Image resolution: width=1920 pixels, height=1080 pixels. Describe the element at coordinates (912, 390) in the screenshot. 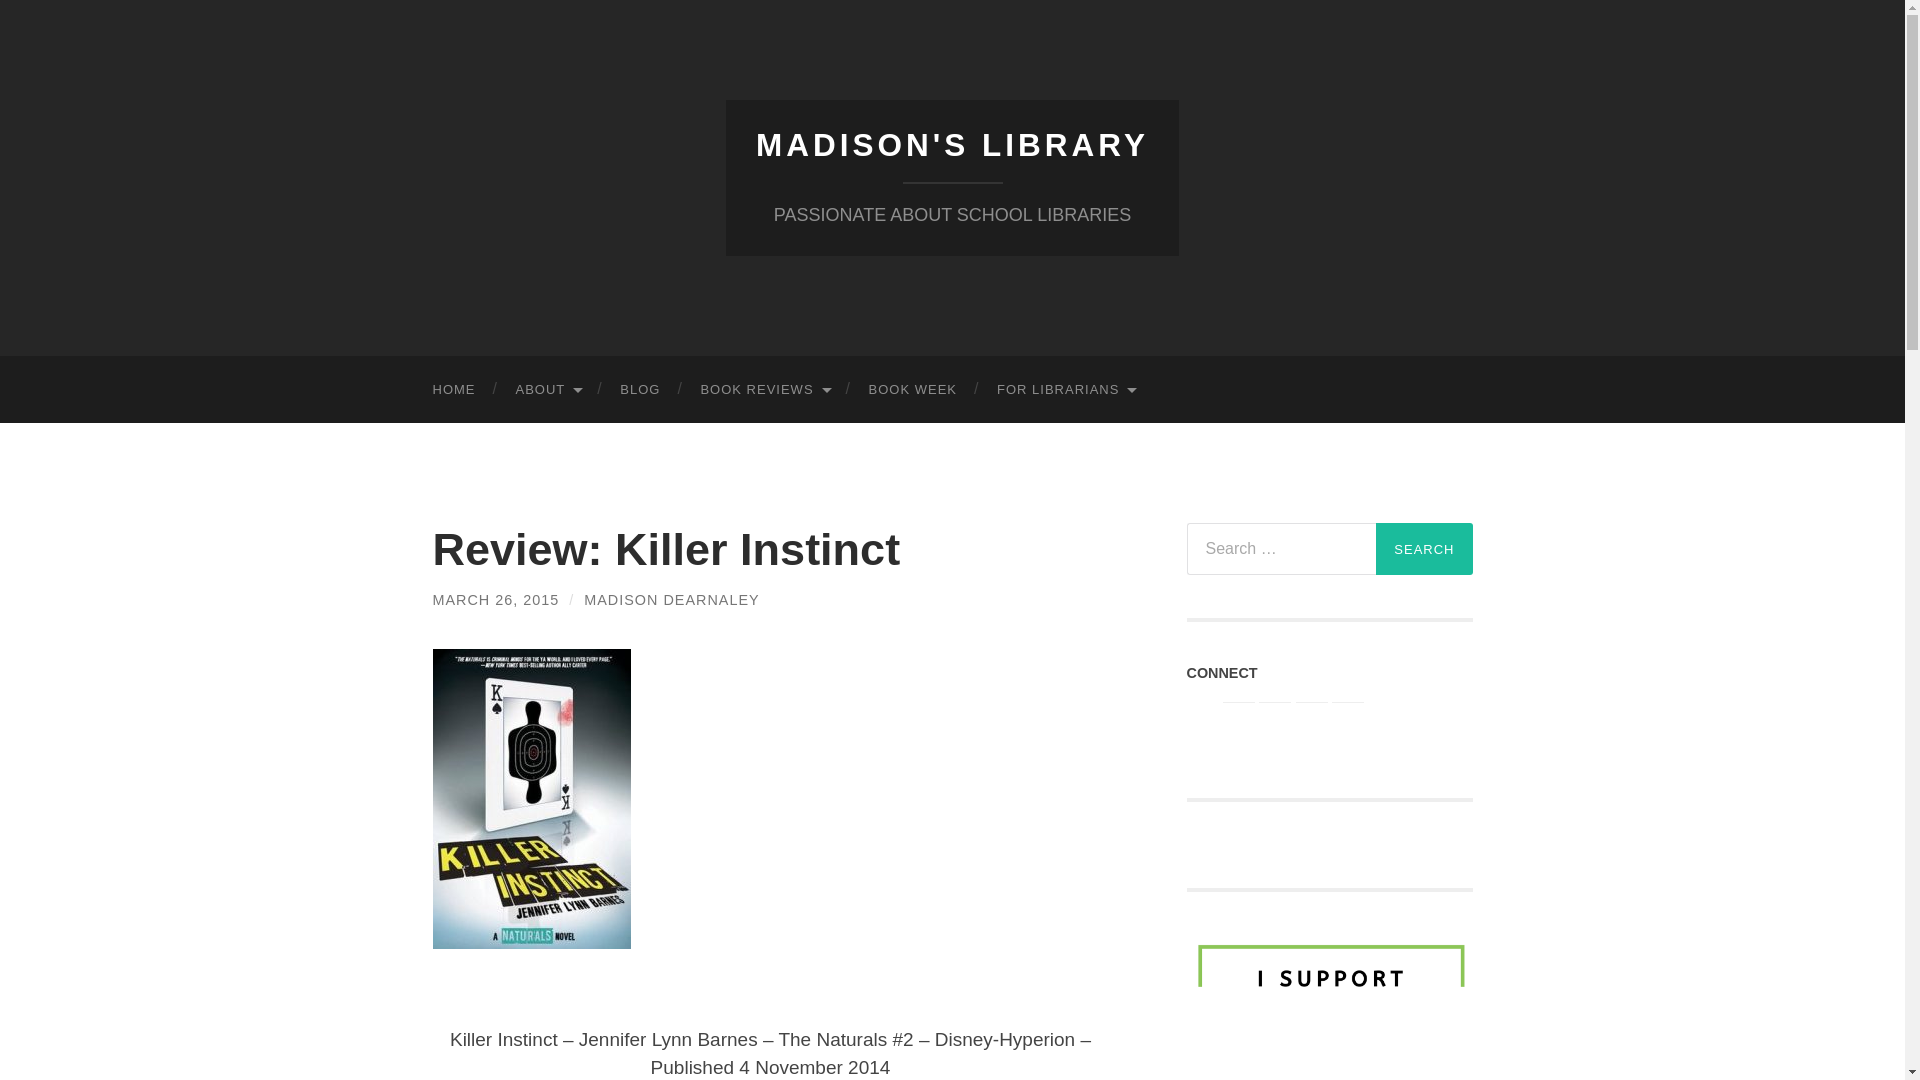

I see `BOOK WEEK` at that location.